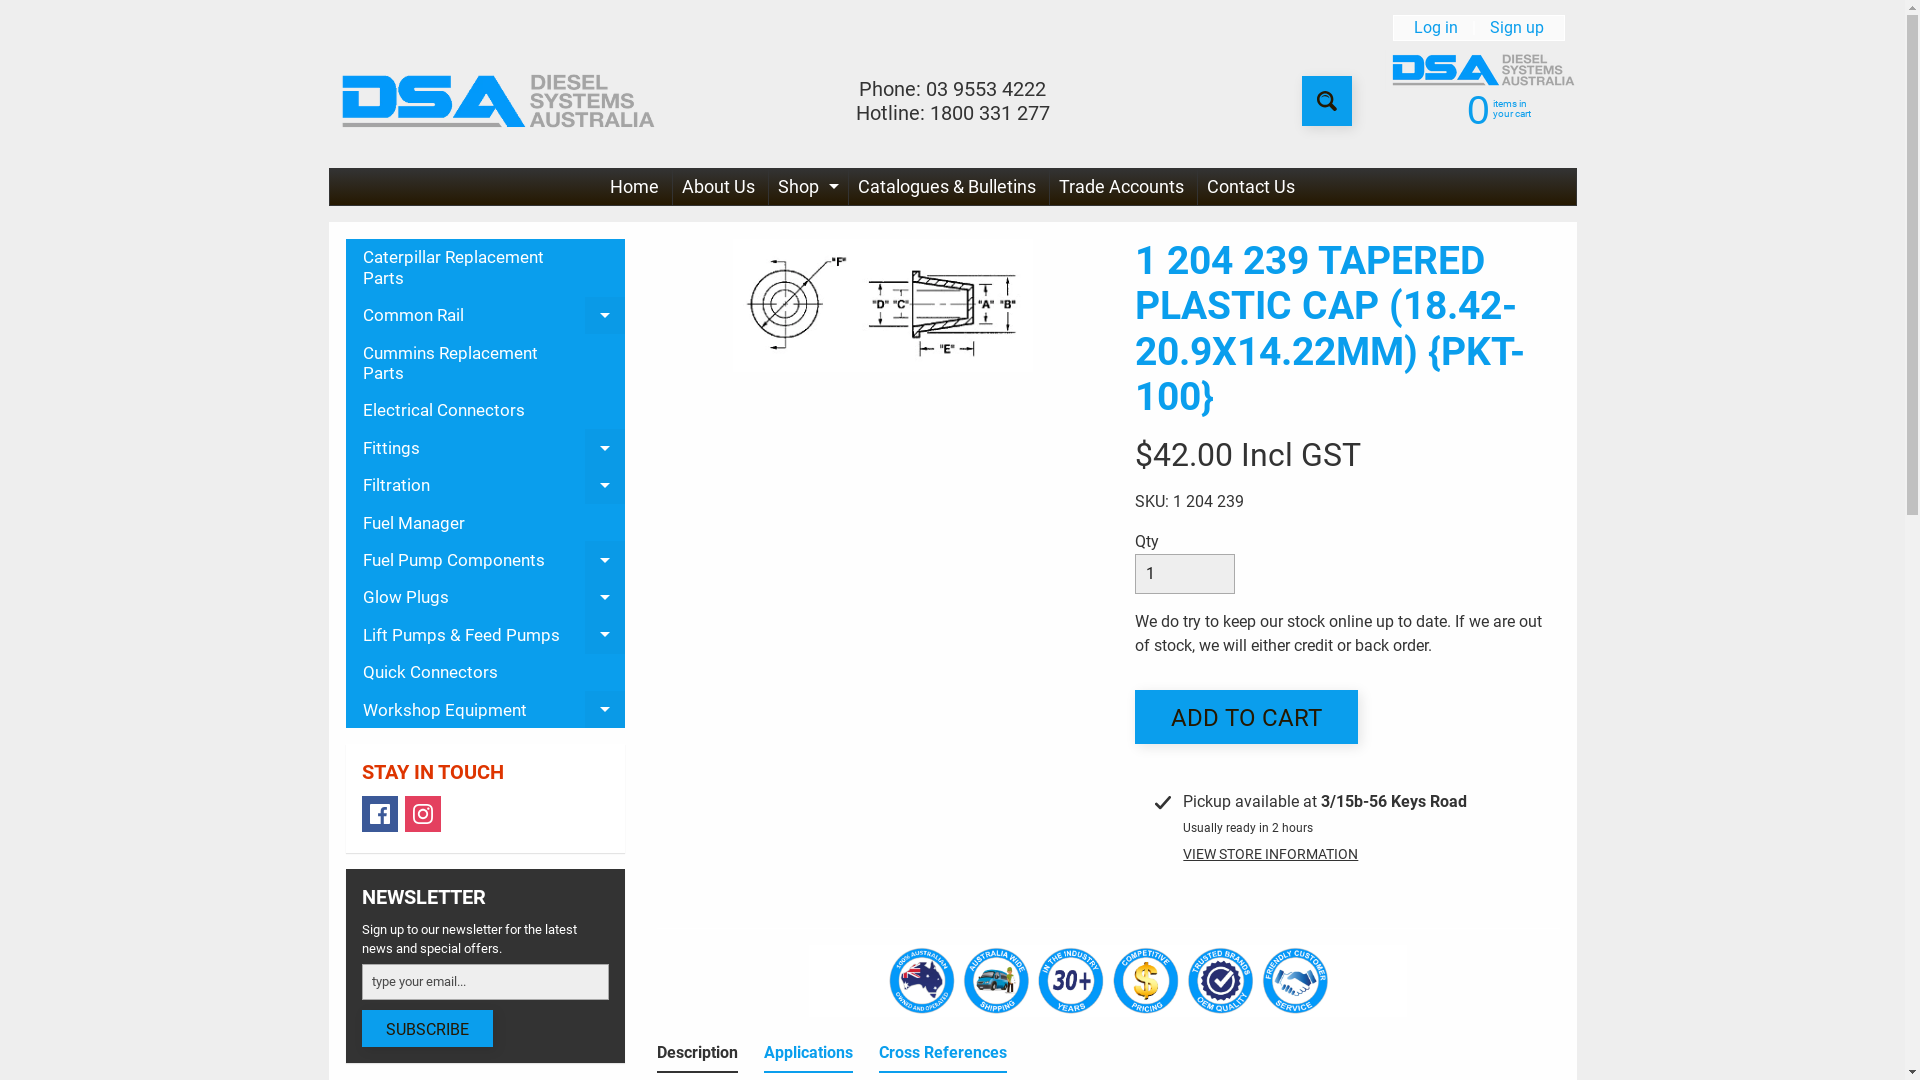 Image resolution: width=1920 pixels, height=1080 pixels. Describe the element at coordinates (718, 187) in the screenshot. I see `About Us` at that location.